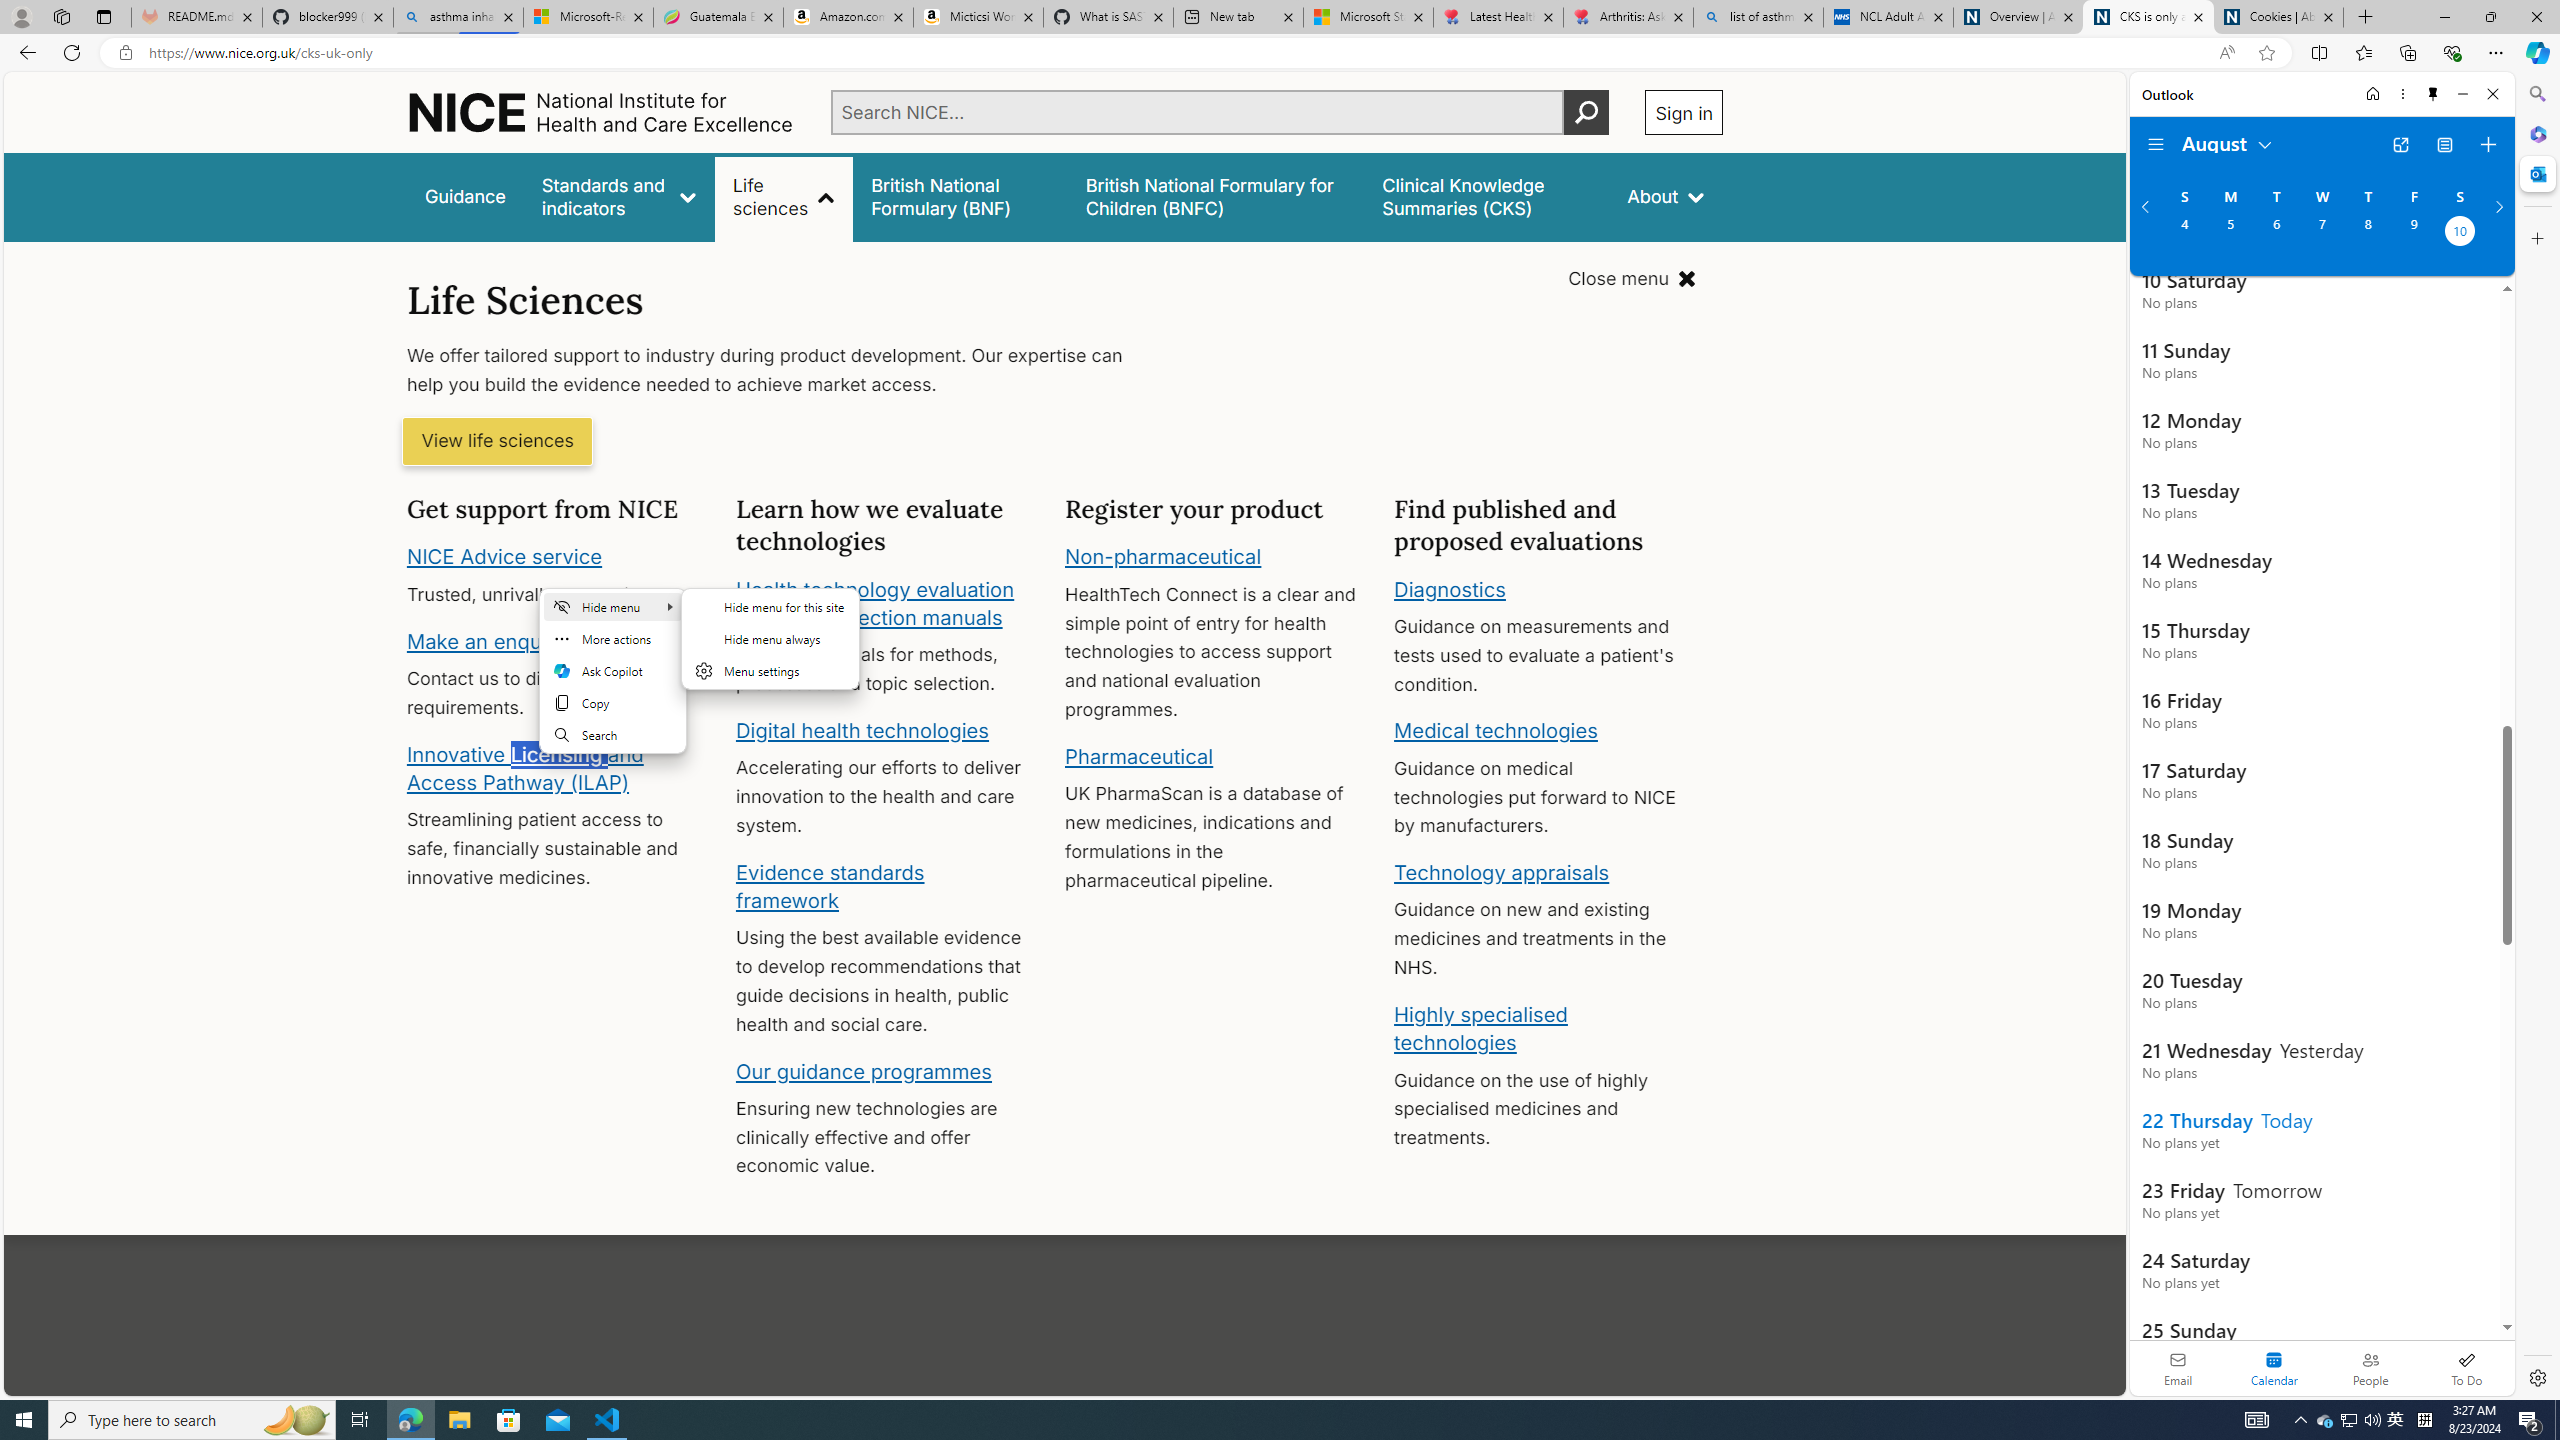  What do you see at coordinates (862, 730) in the screenshot?
I see `Digital health technologies` at bounding box center [862, 730].